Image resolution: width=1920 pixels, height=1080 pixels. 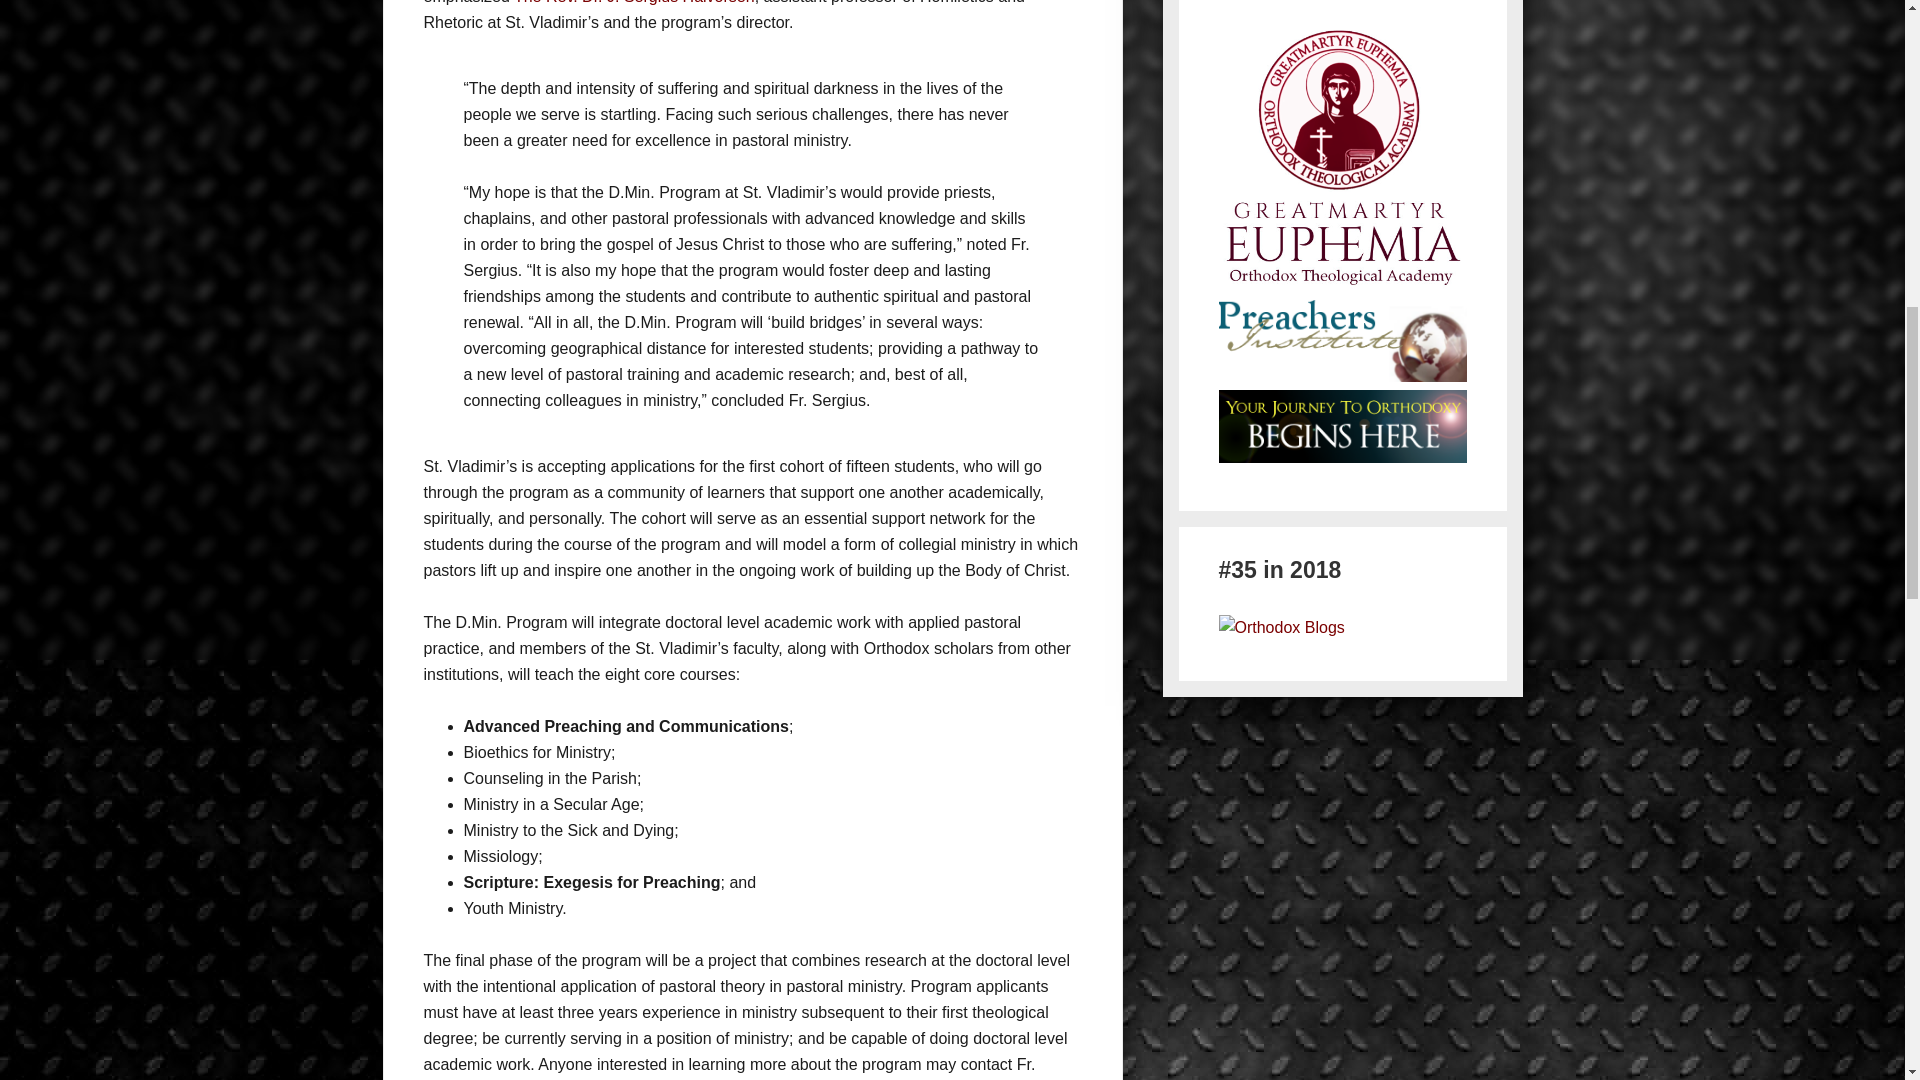 I want to click on Journey to Orthodoxy, so click(x=1342, y=426).